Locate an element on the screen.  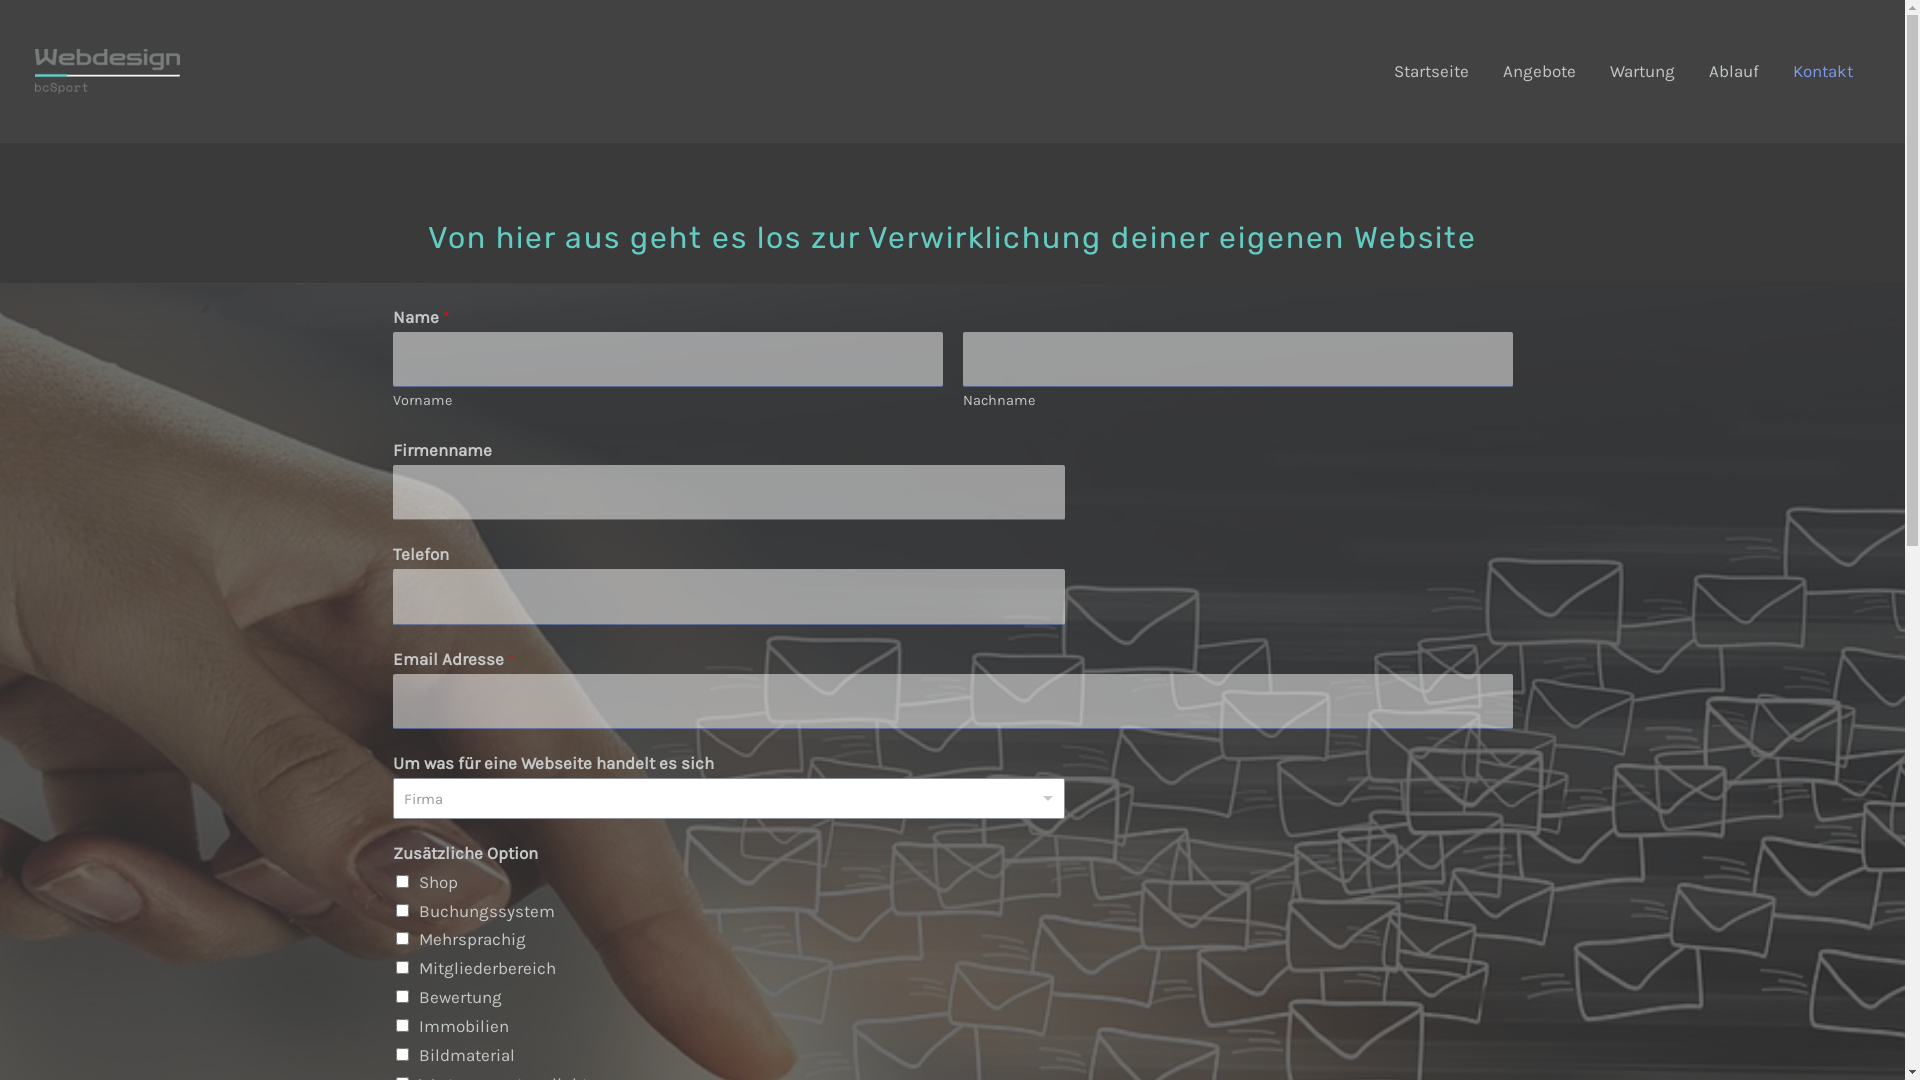
Ablauf is located at coordinates (1734, 72).